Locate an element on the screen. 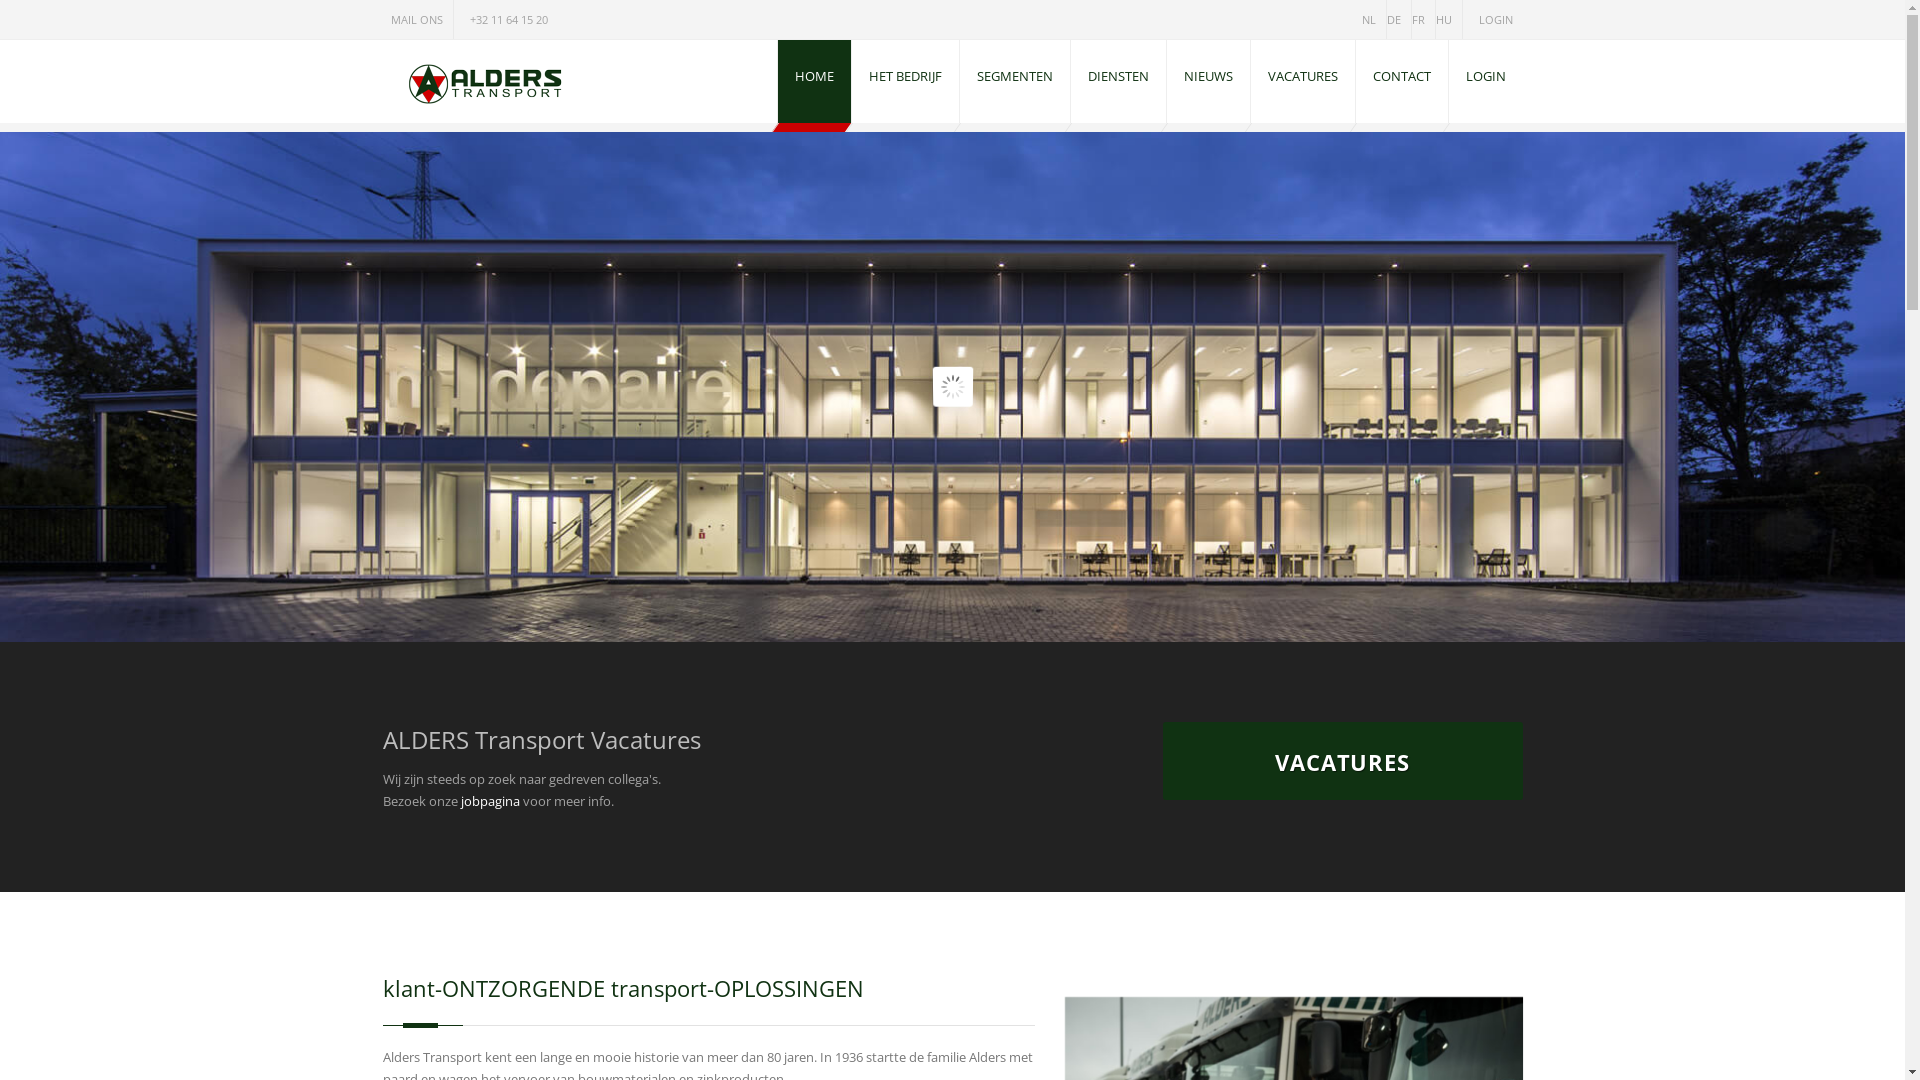 The image size is (1920, 1080). jobpagina is located at coordinates (490, 801).